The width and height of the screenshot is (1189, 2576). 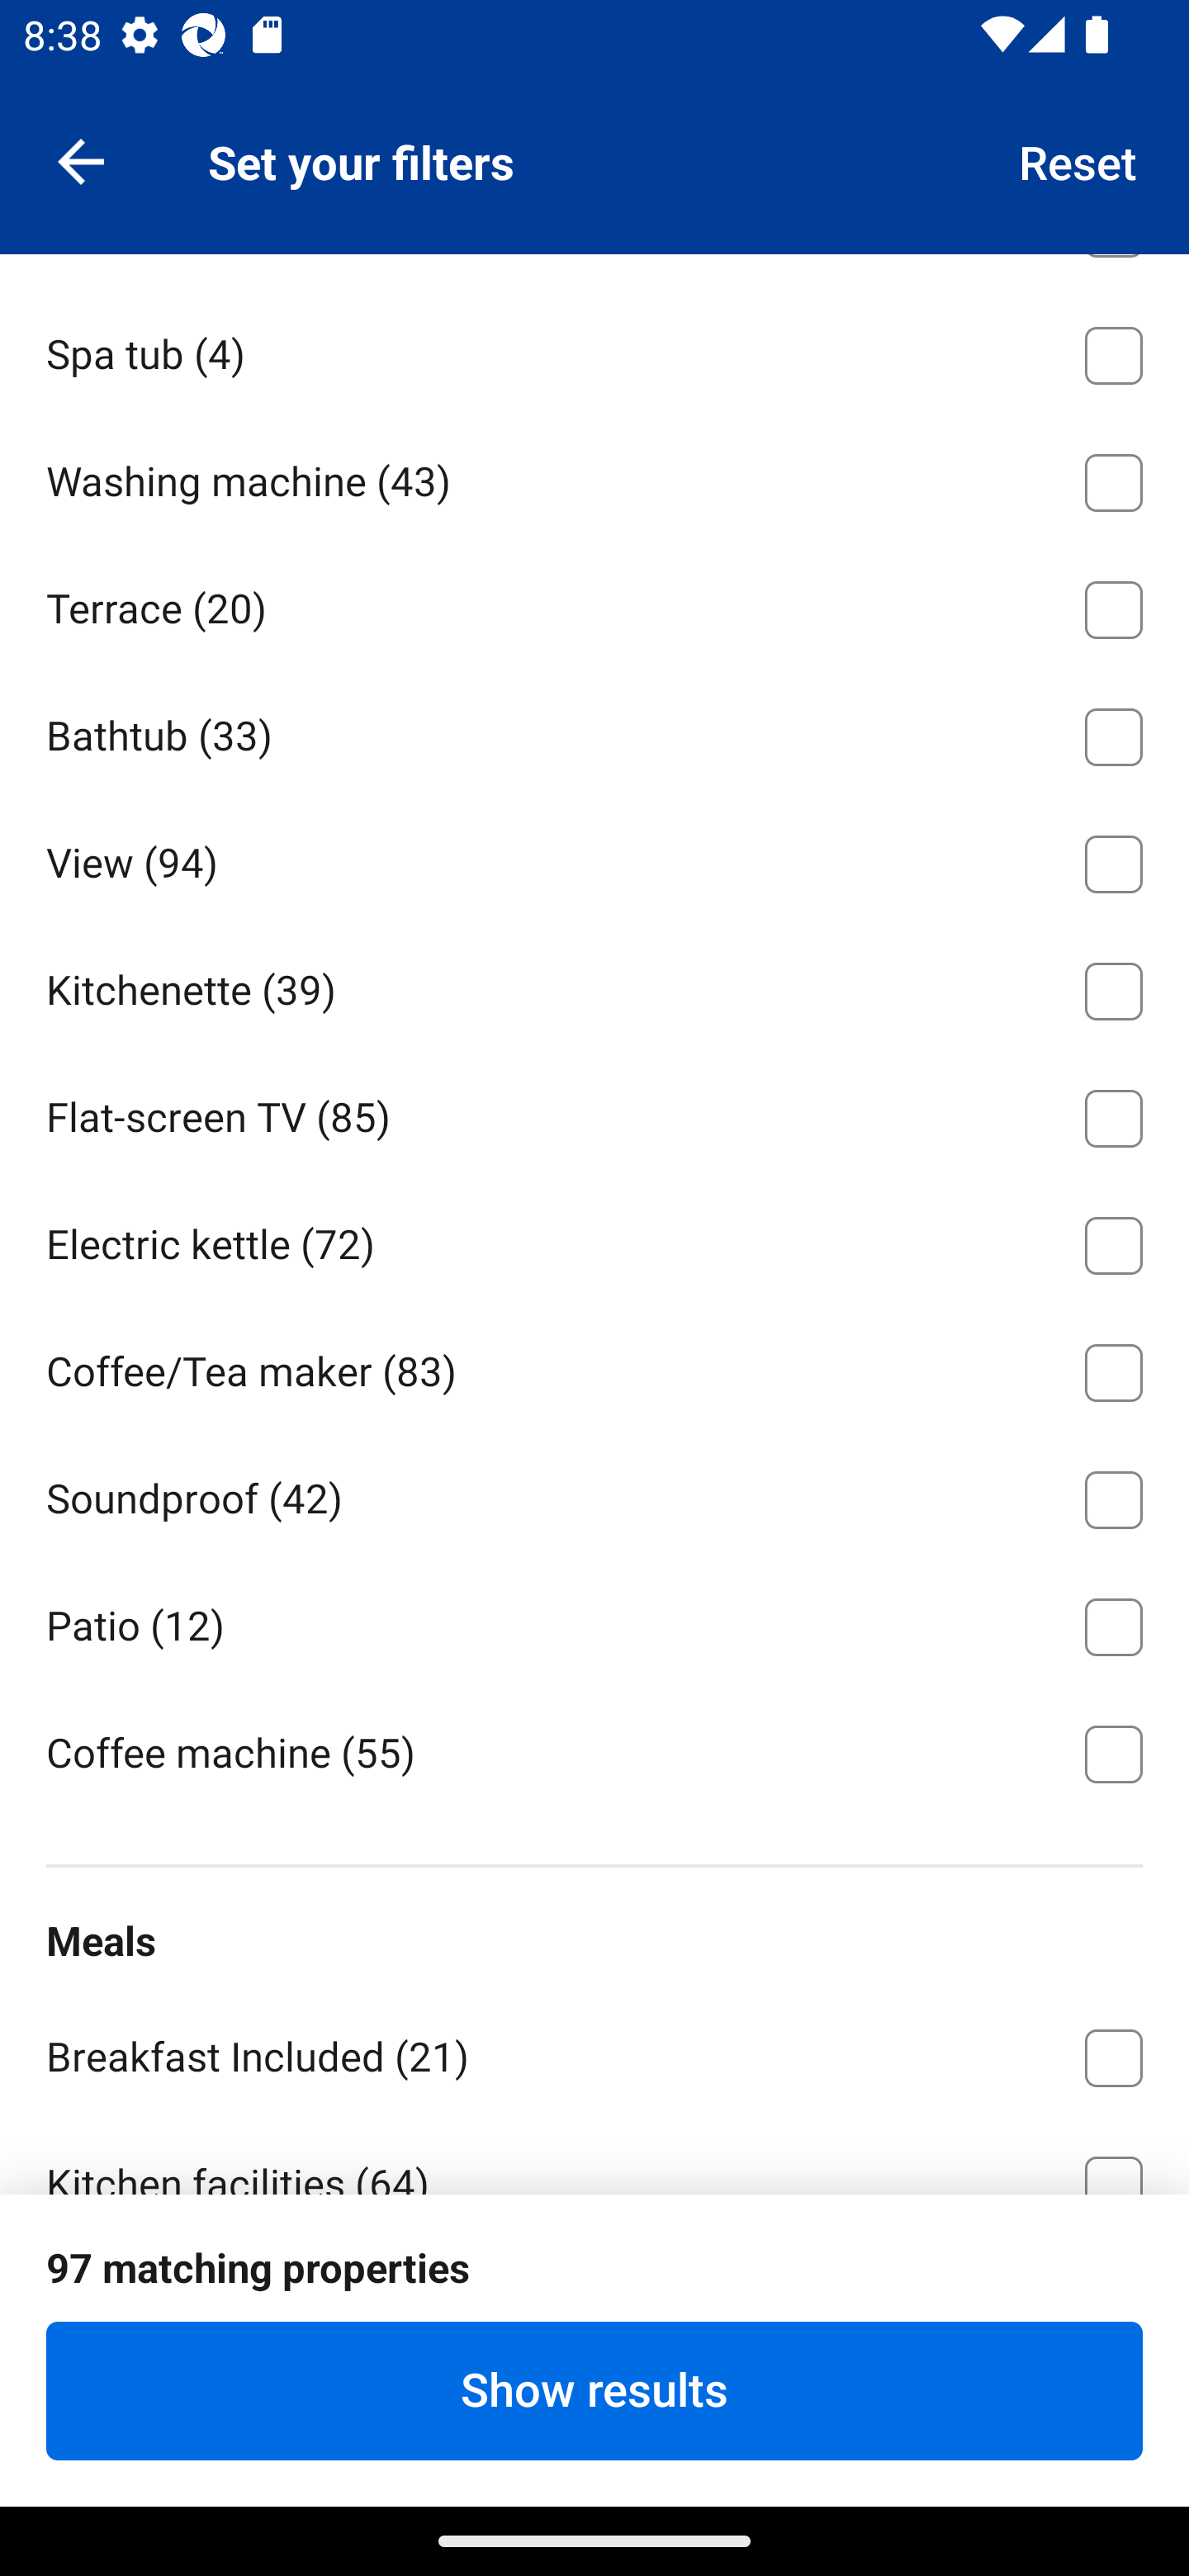 I want to click on Patio ⁦(12), so click(x=594, y=1622).